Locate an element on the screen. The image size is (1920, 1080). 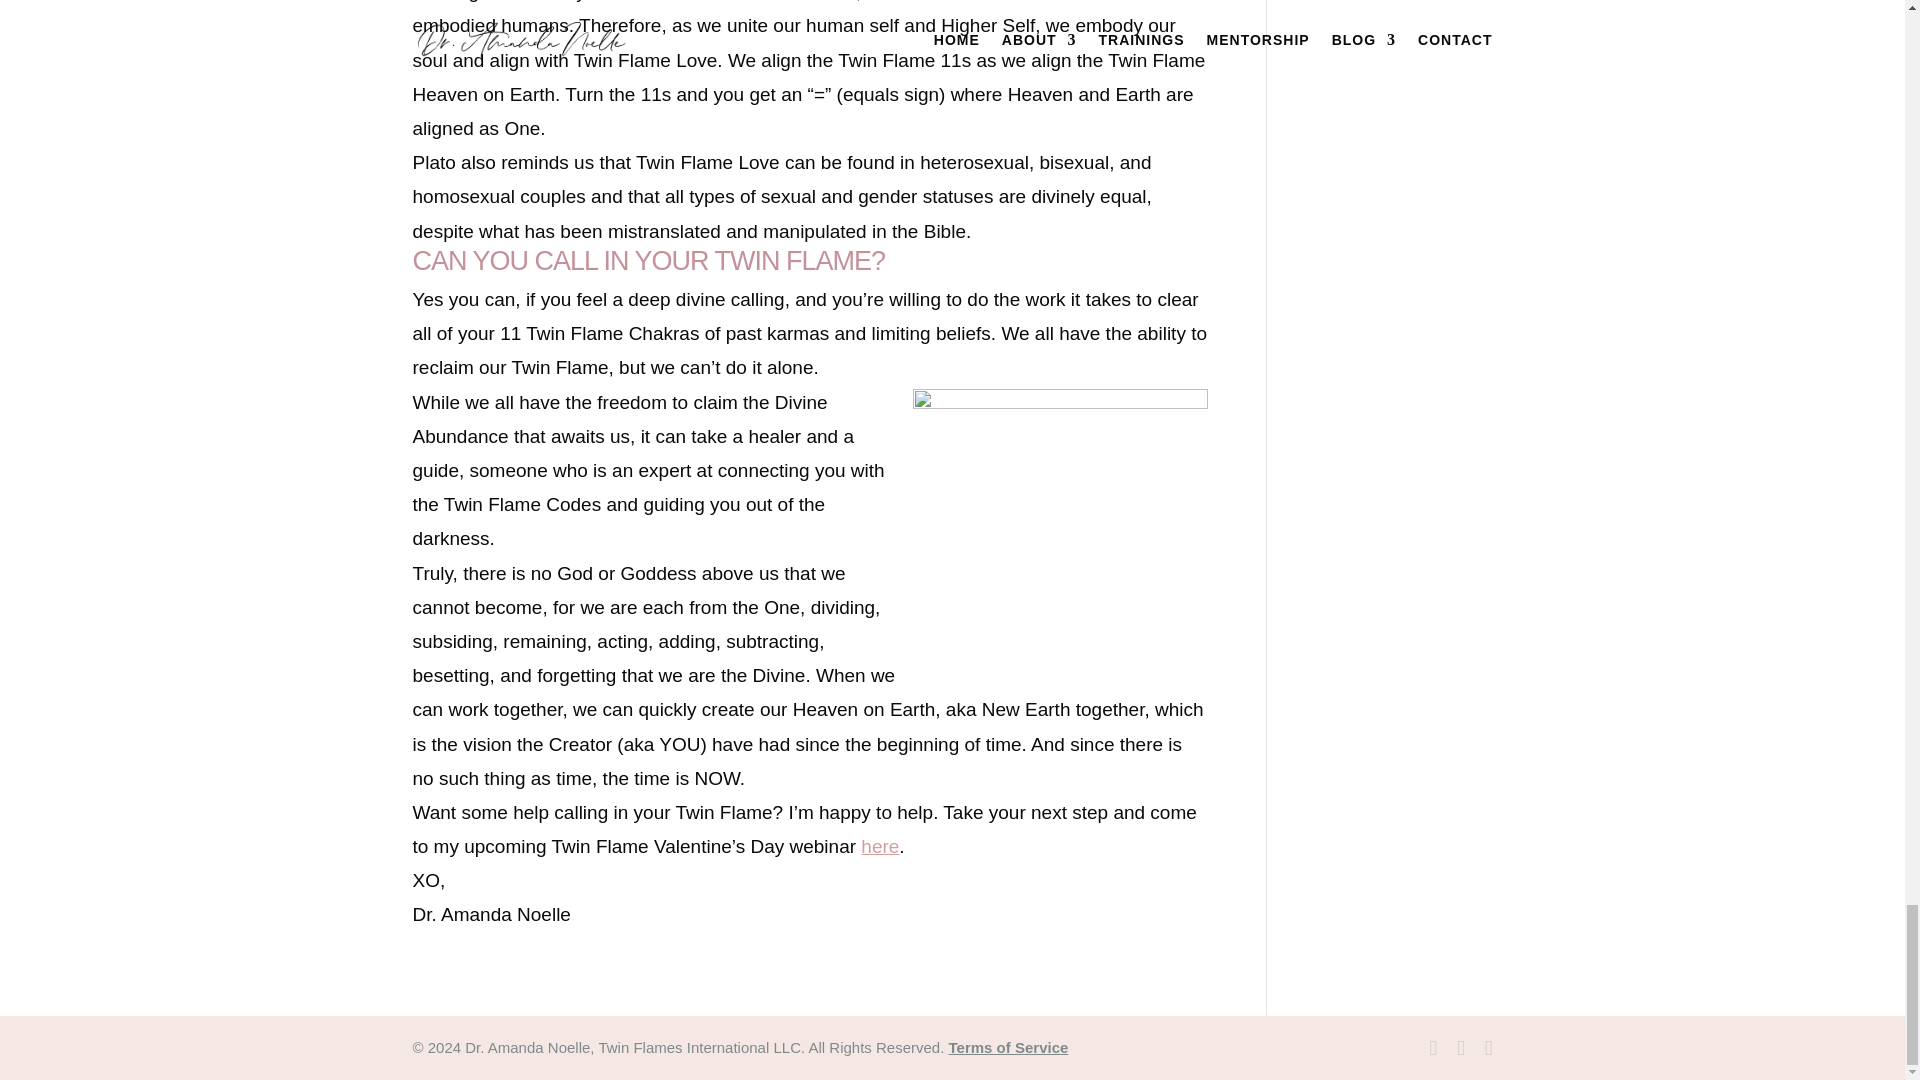
here is located at coordinates (879, 846).